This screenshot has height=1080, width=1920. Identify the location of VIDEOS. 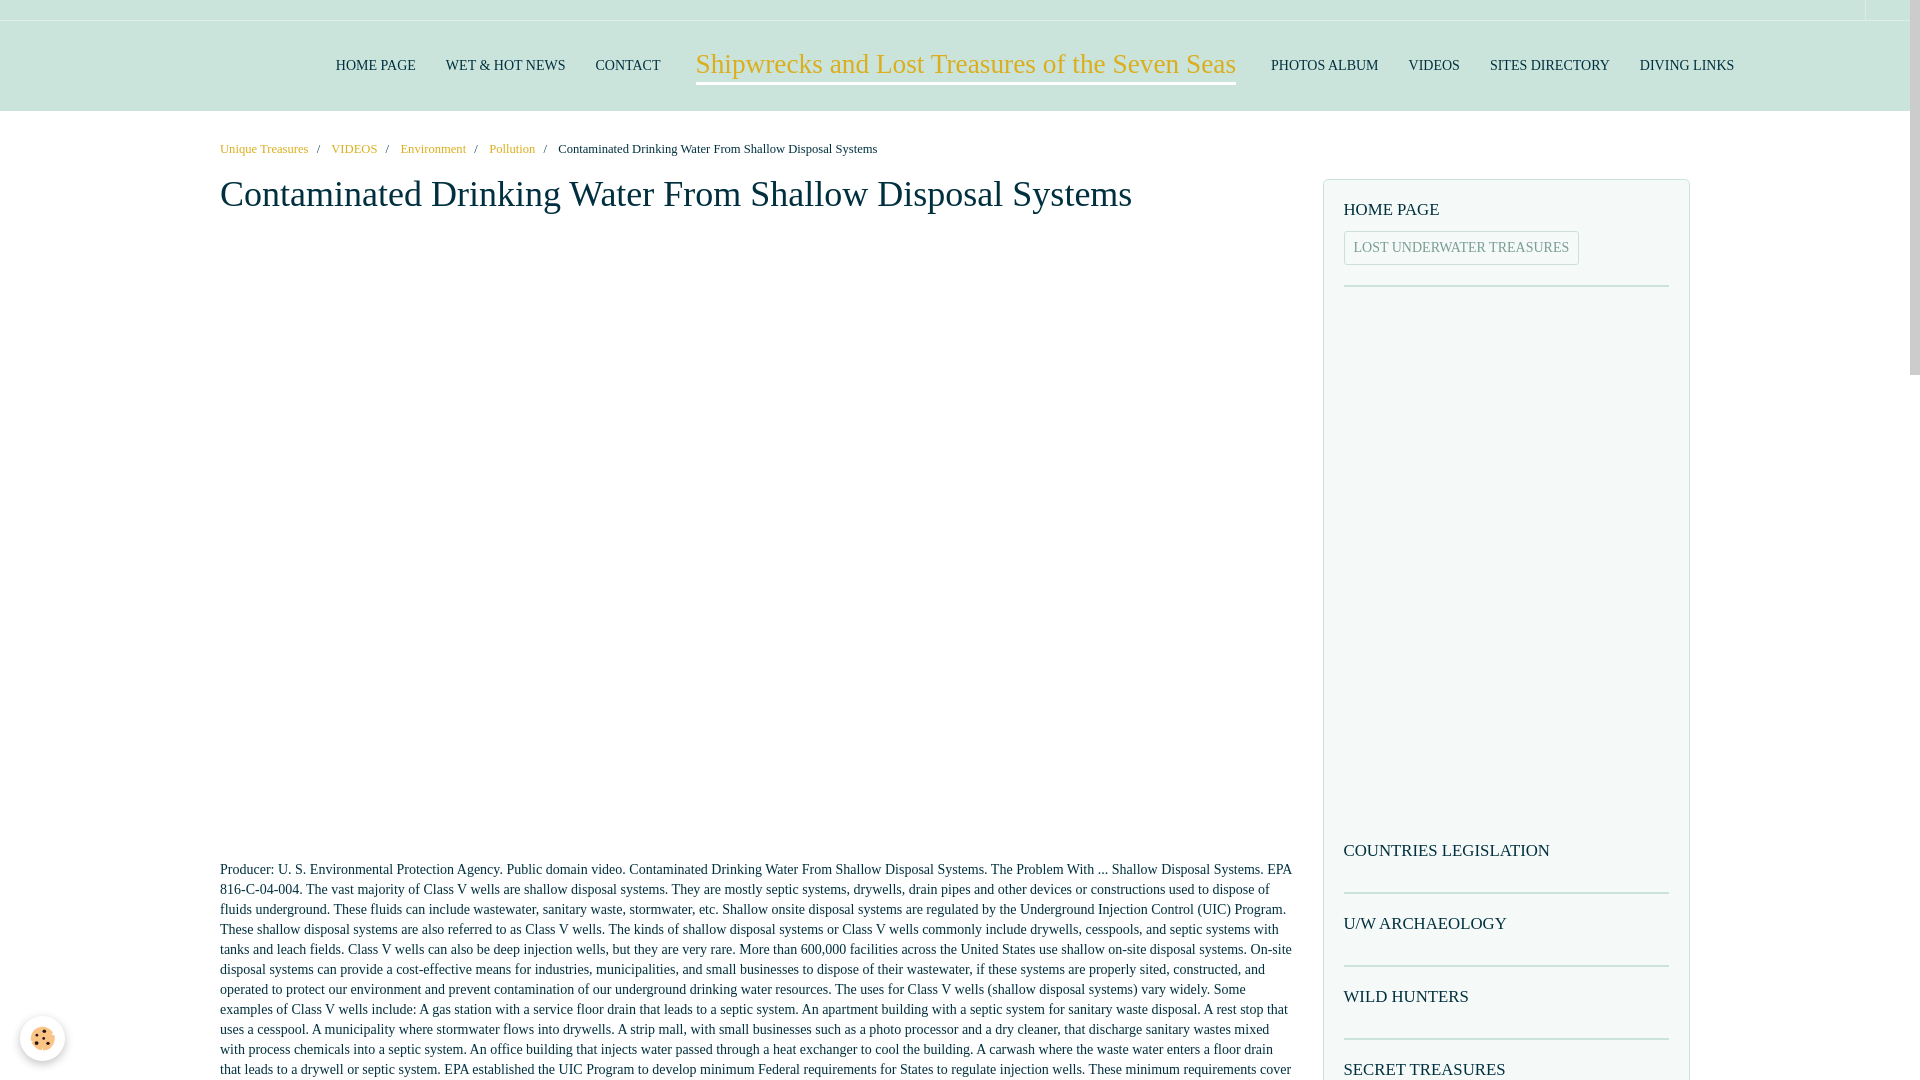
(353, 148).